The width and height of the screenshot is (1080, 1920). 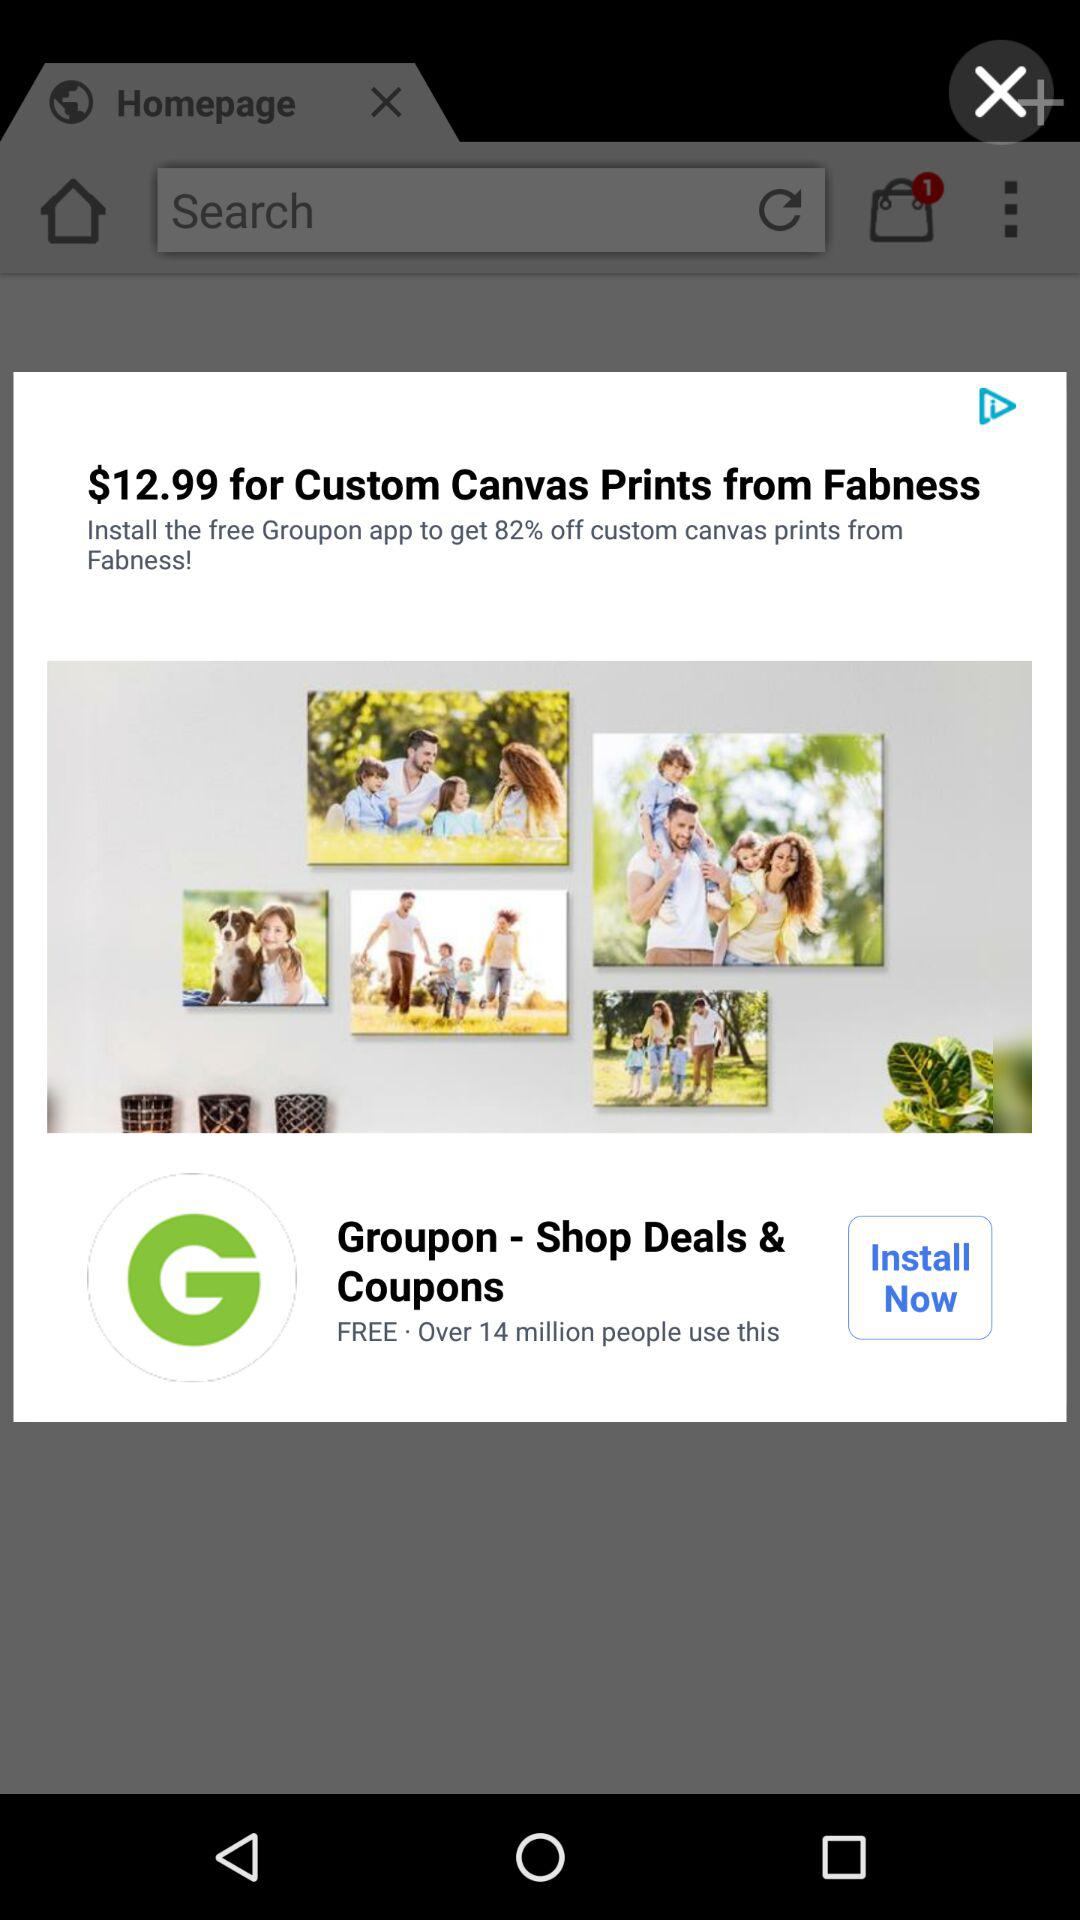 What do you see at coordinates (192, 1277) in the screenshot?
I see `tap the item next to the groupon shop deals icon` at bounding box center [192, 1277].